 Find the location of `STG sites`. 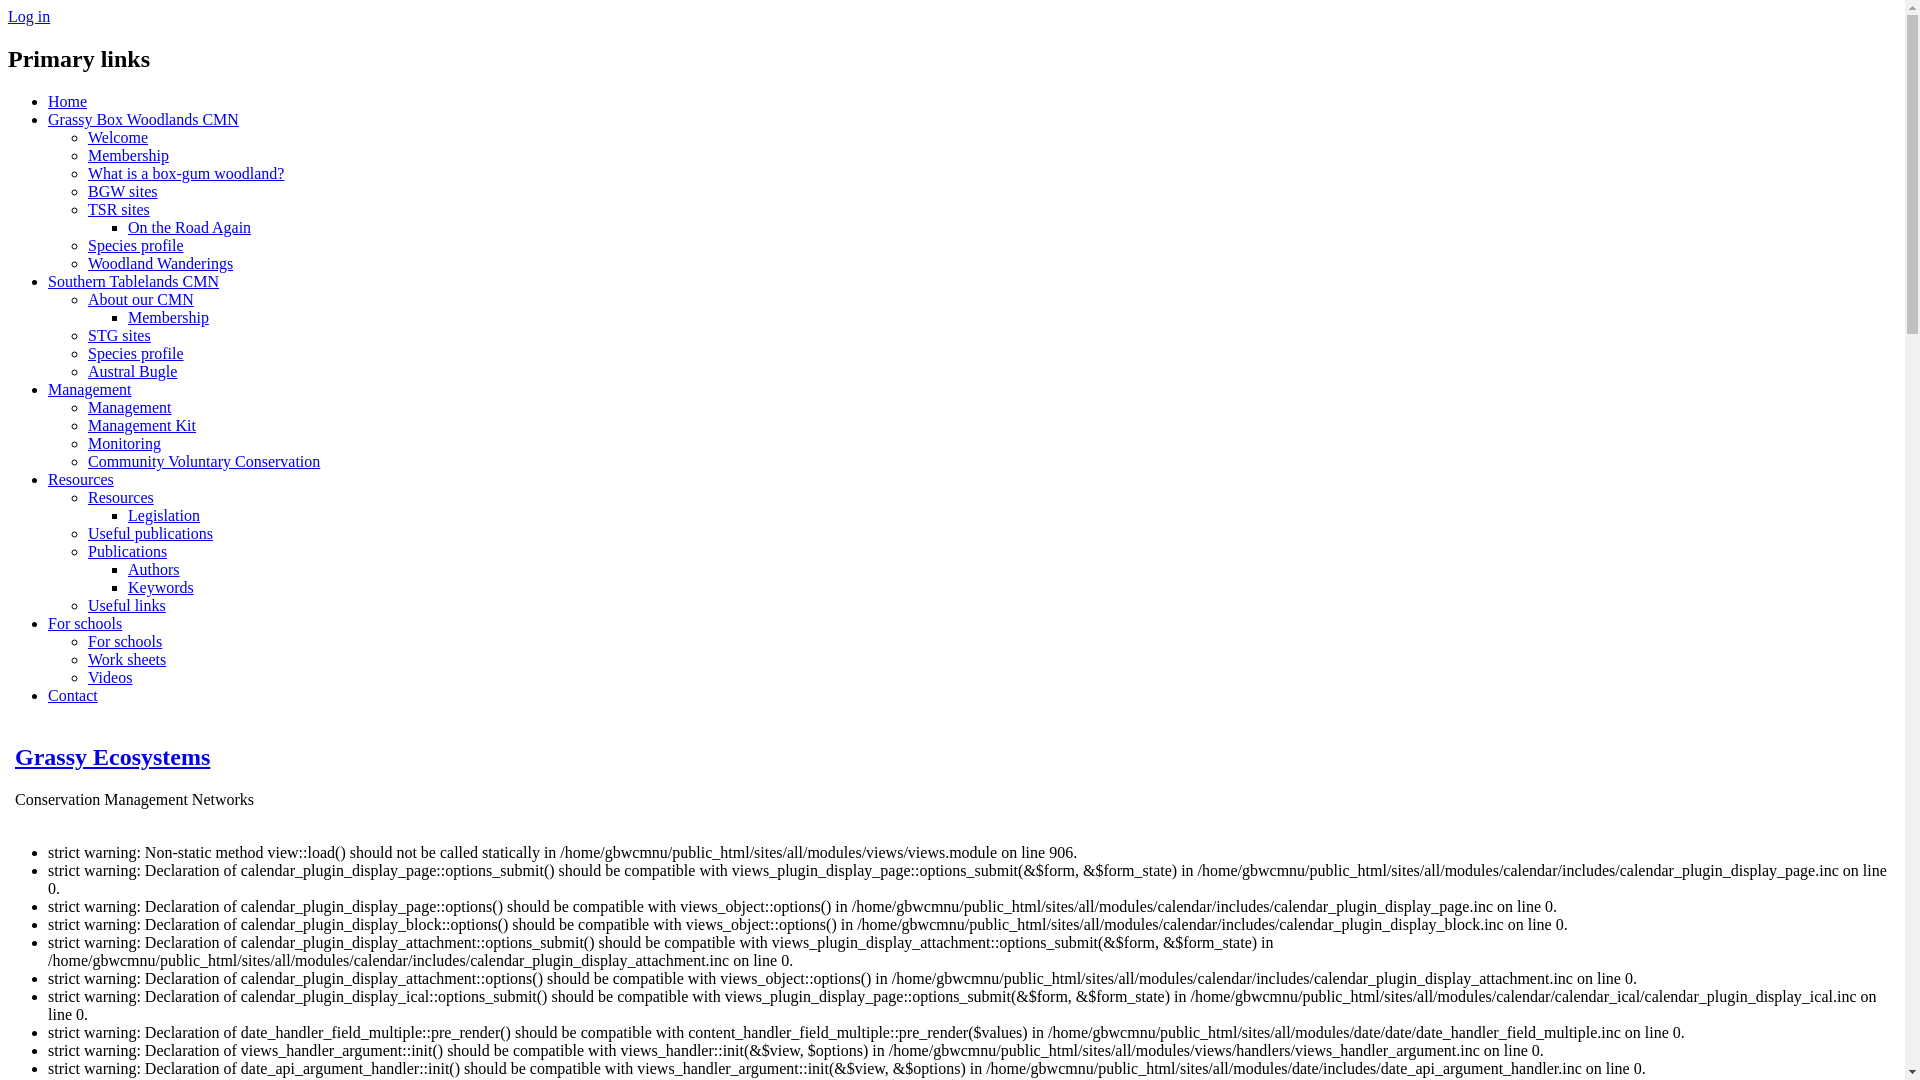

STG sites is located at coordinates (120, 336).